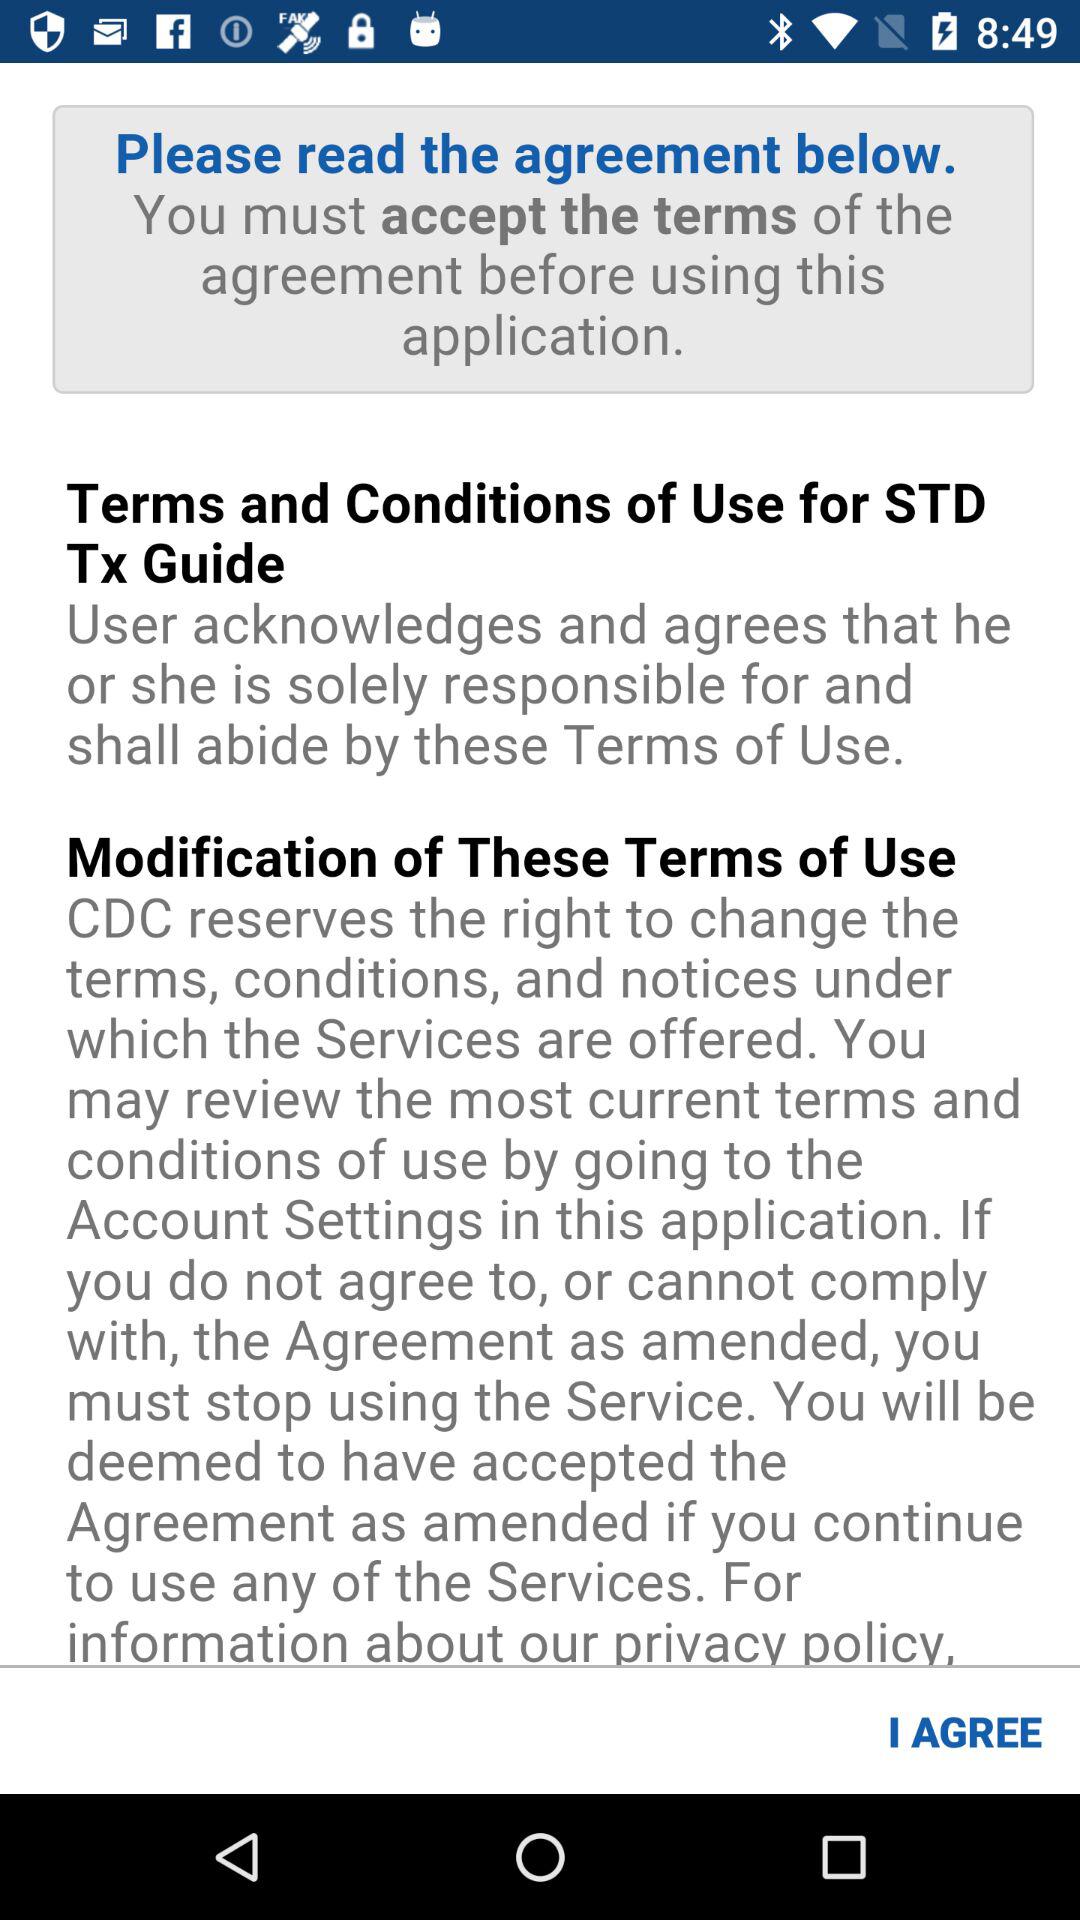 Image resolution: width=1080 pixels, height=1920 pixels. What do you see at coordinates (540, 864) in the screenshot?
I see `see they image` at bounding box center [540, 864].